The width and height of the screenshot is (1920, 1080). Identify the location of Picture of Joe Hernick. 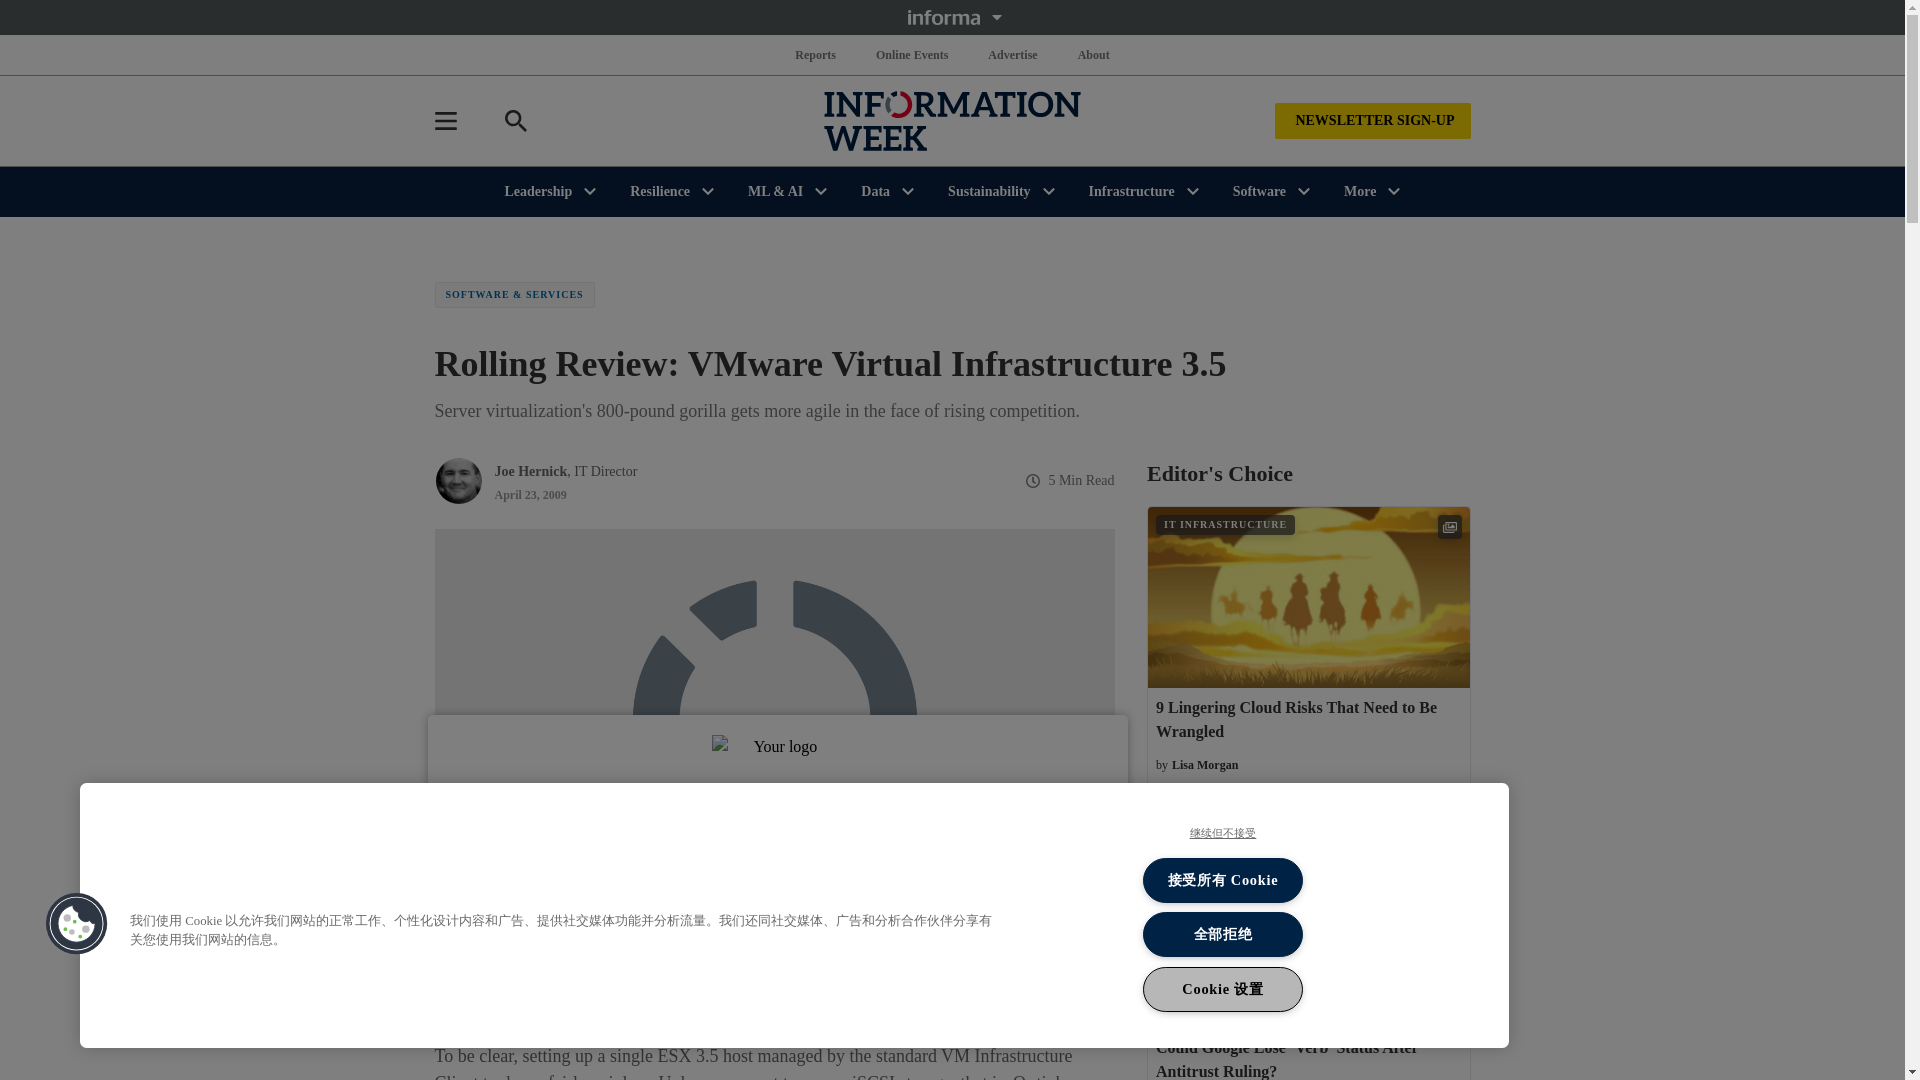
(457, 480).